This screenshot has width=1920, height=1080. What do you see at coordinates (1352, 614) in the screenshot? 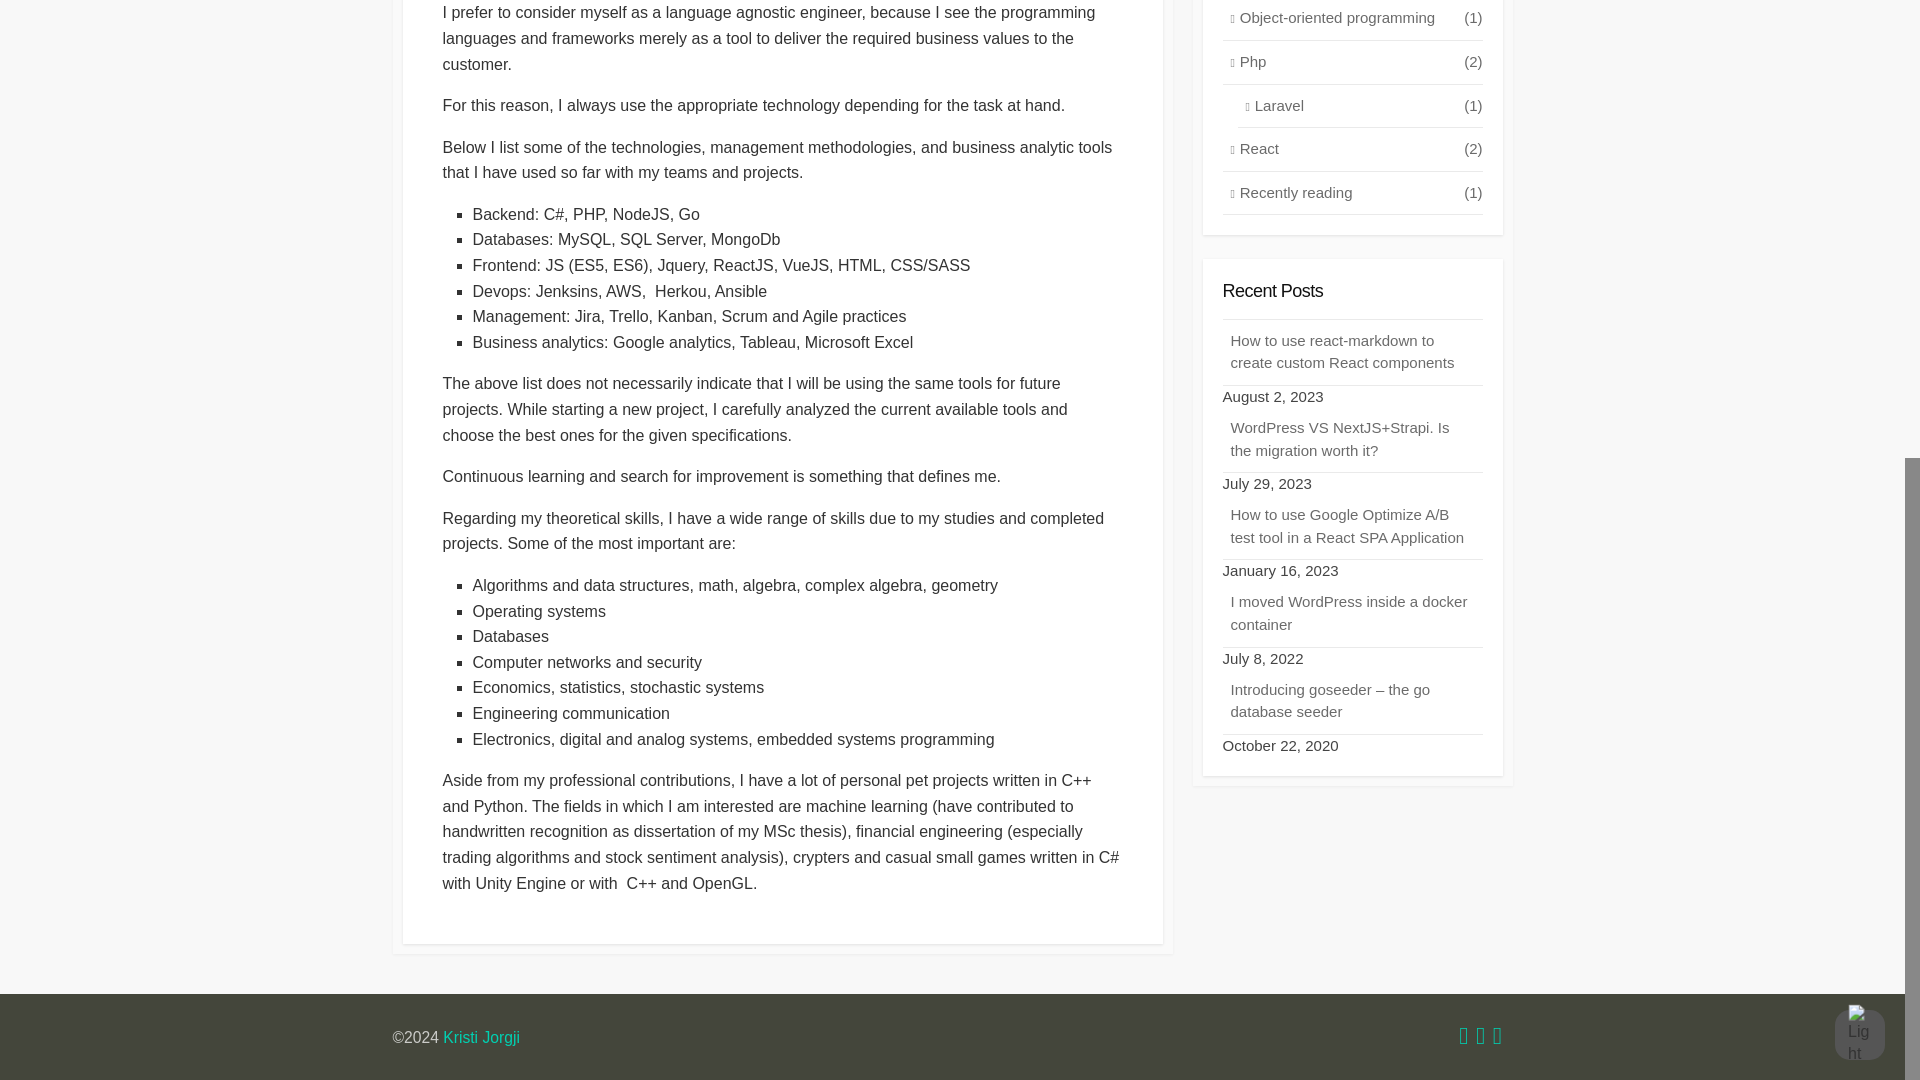
I see `I moved WordPress inside a docker container` at bounding box center [1352, 614].